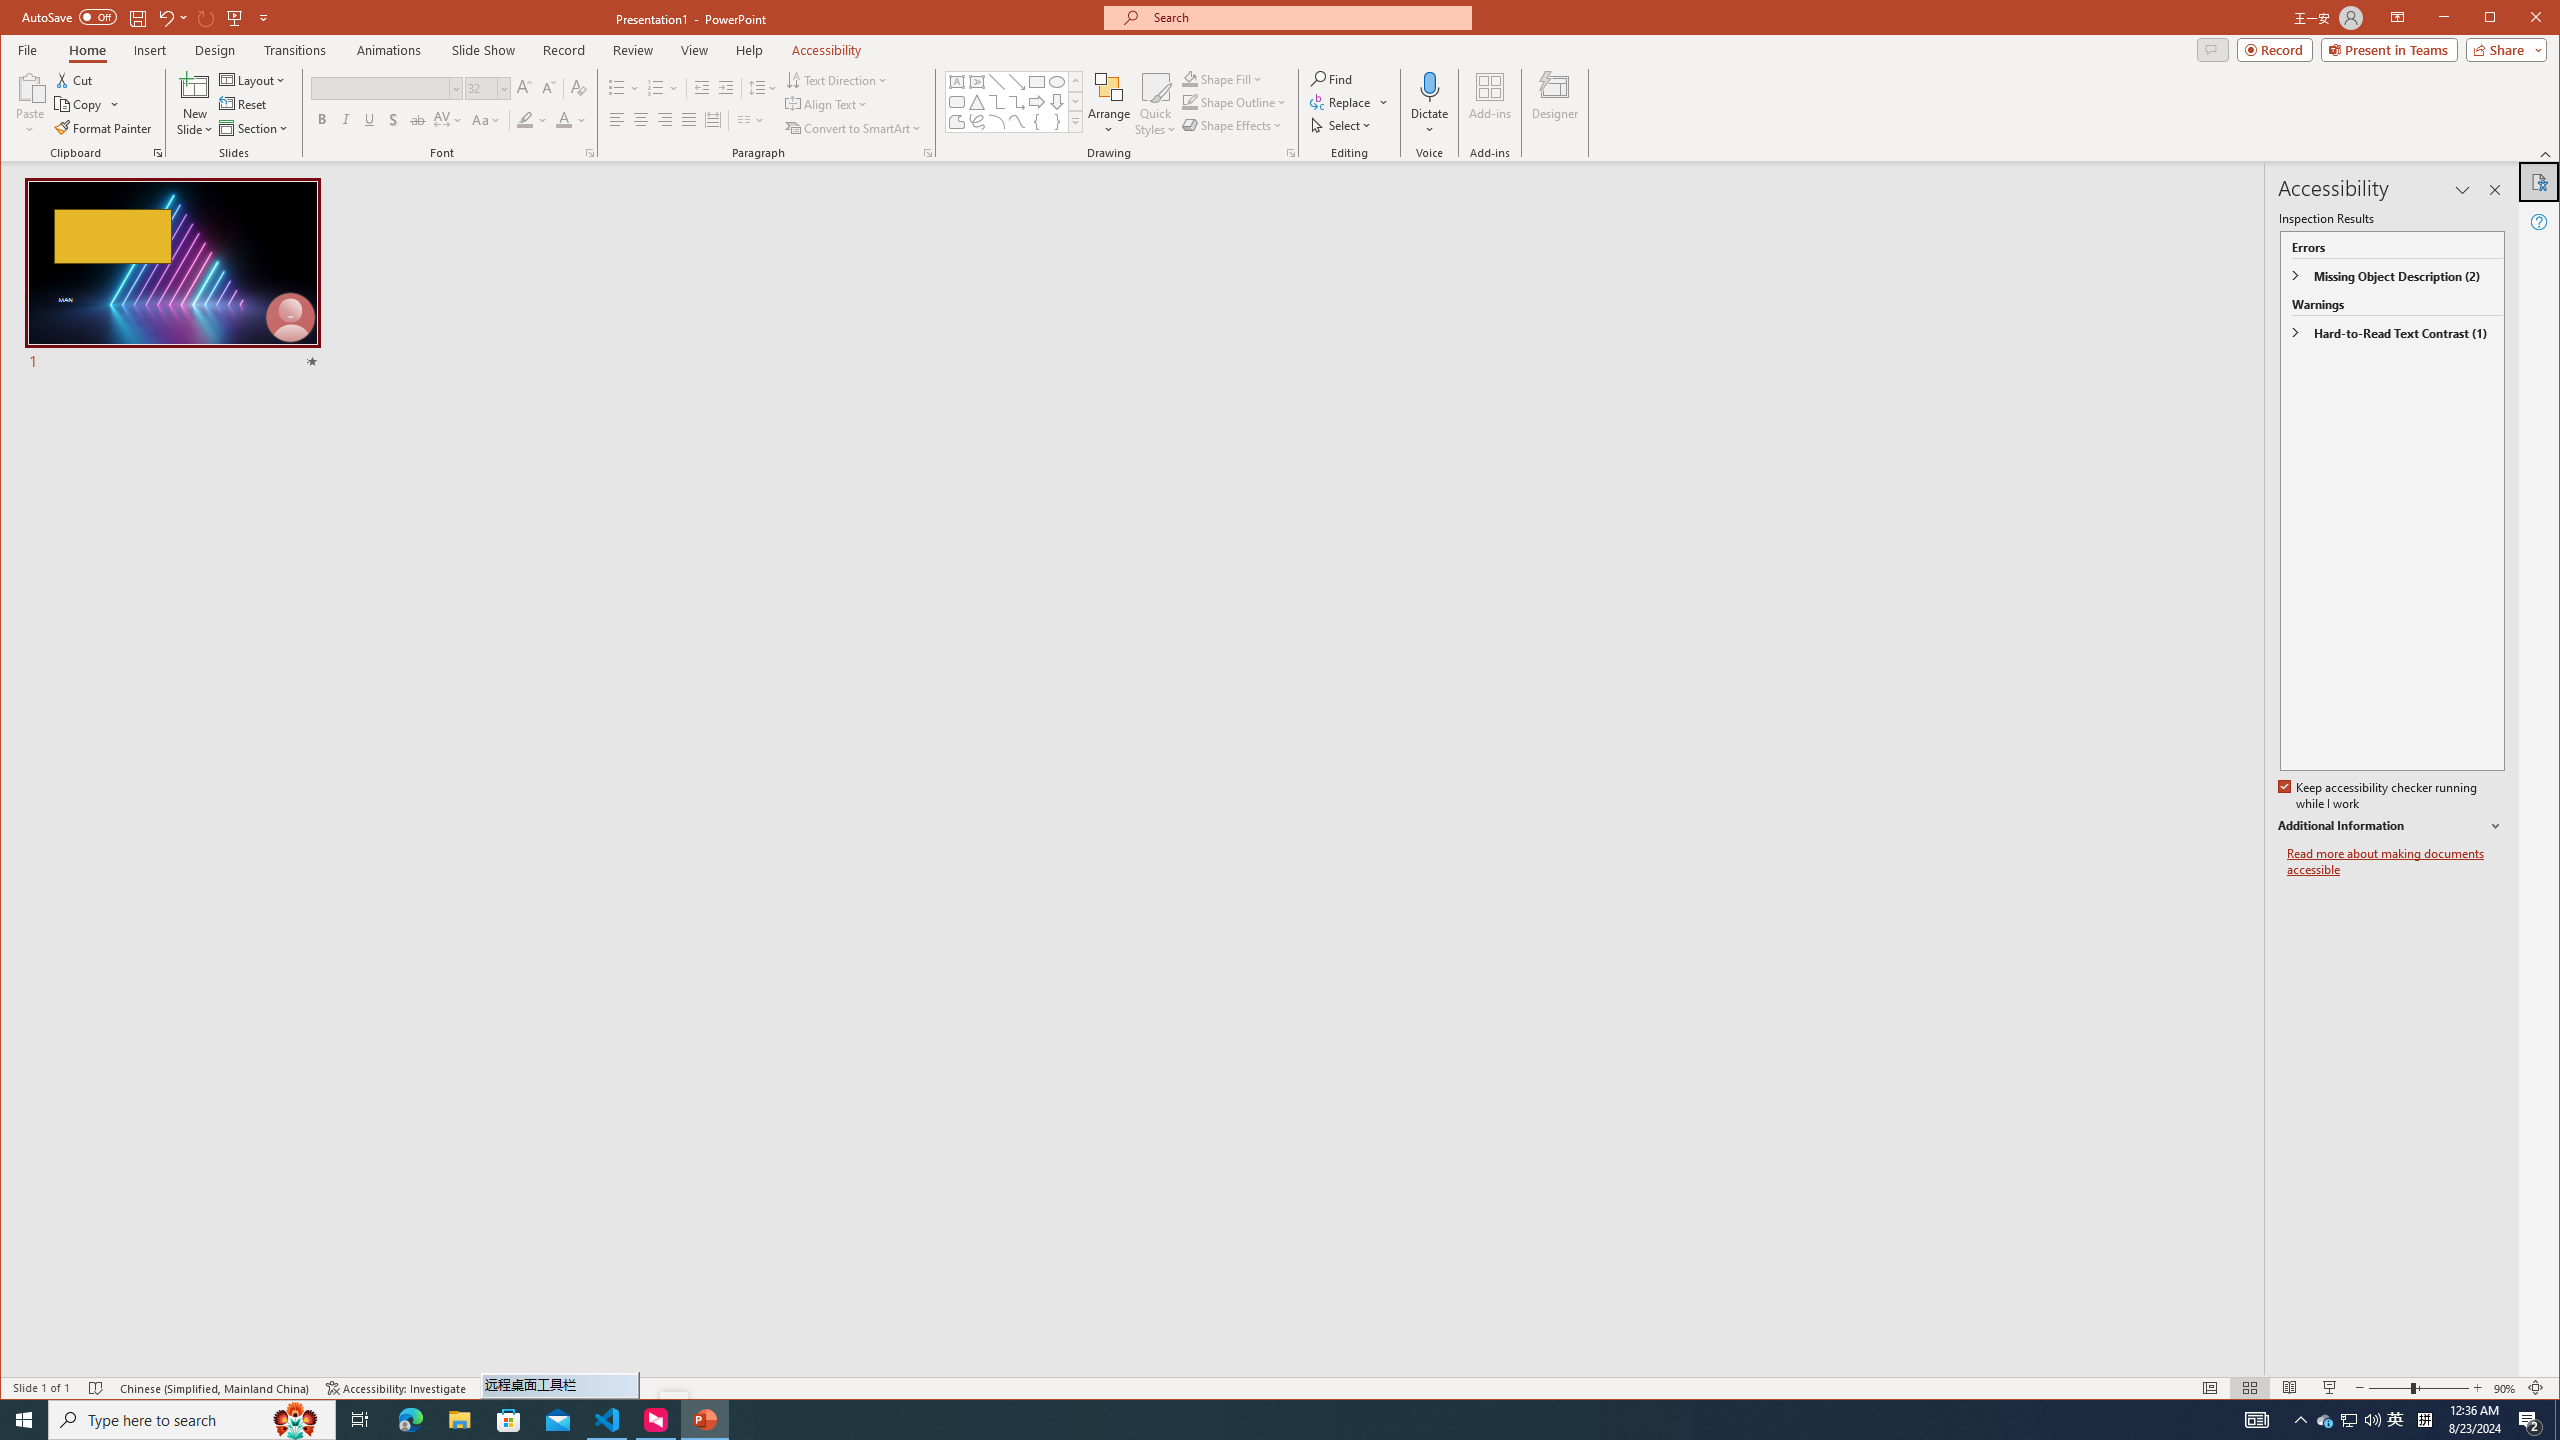 This screenshot has width=2560, height=1440. What do you see at coordinates (480, 88) in the screenshot?
I see `Font Size` at bounding box center [480, 88].